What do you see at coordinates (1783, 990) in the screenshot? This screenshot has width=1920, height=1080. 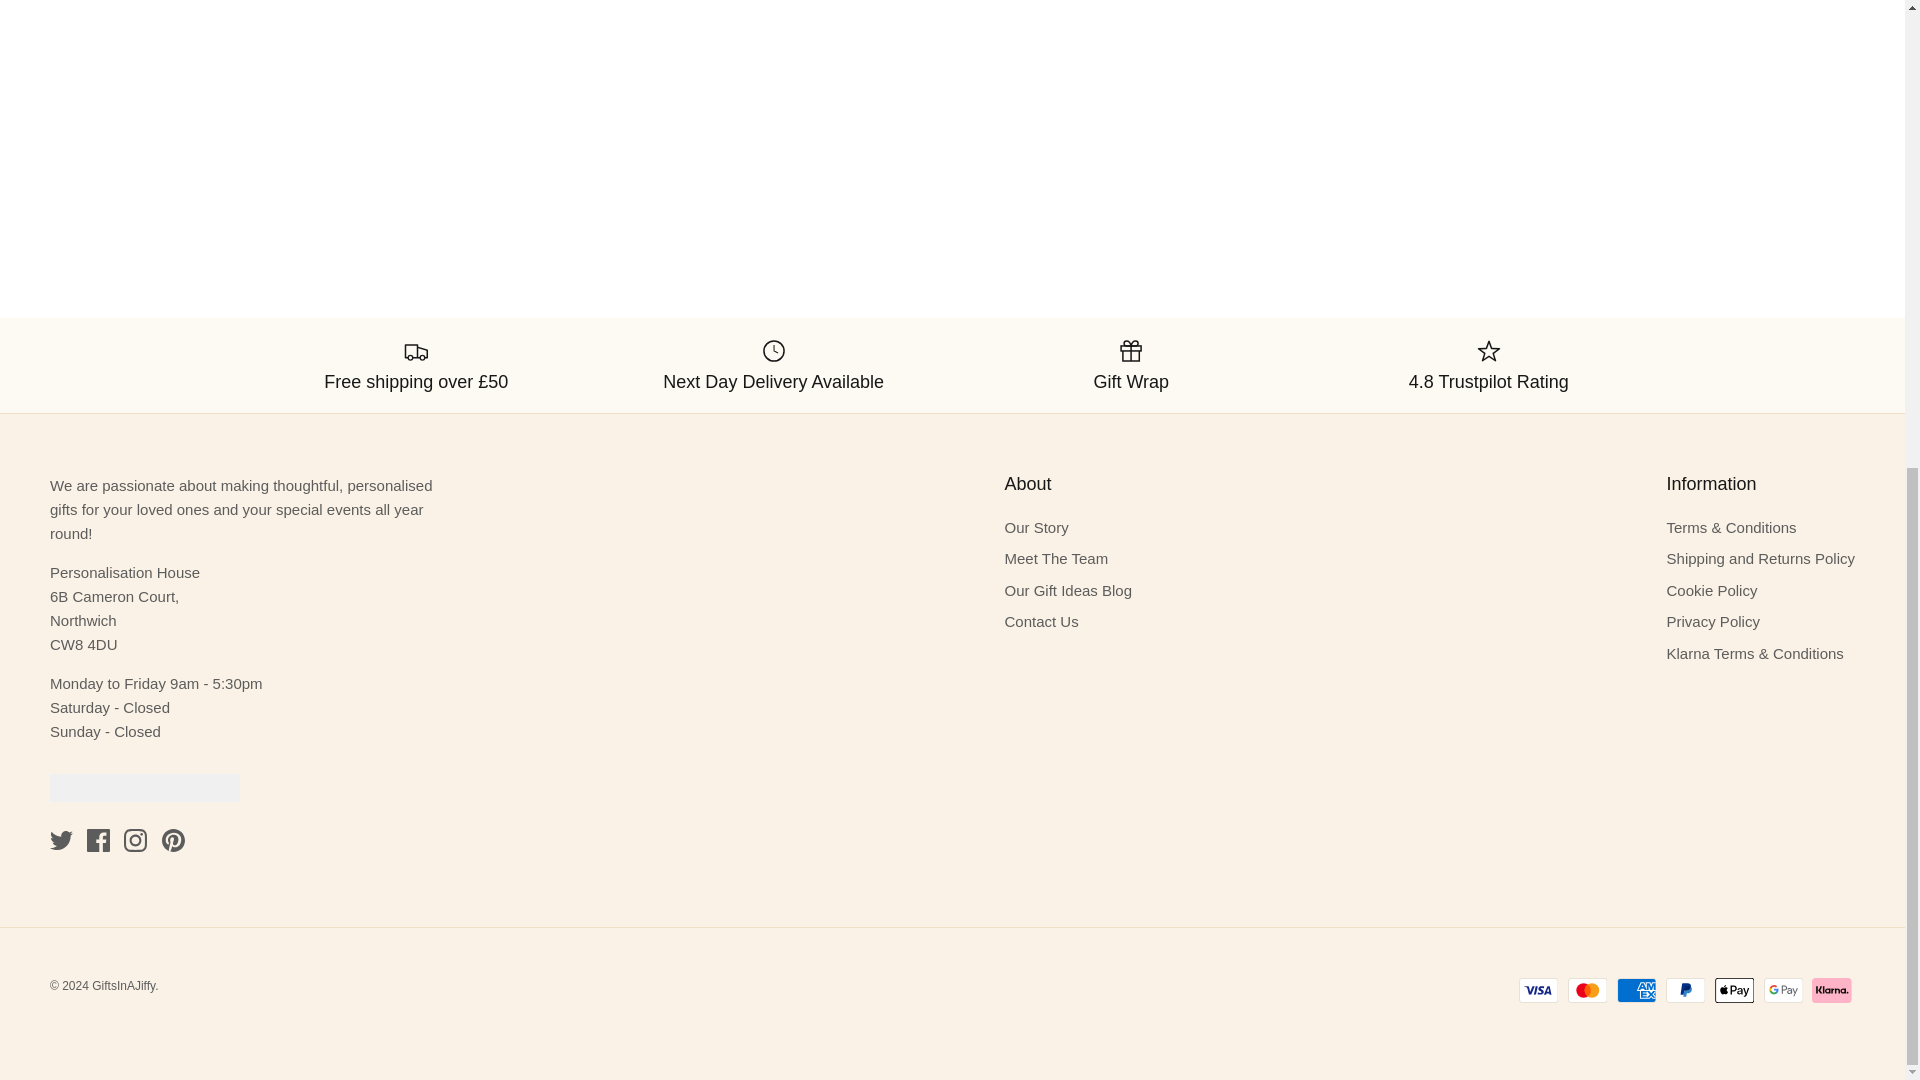 I see `Google Pay` at bounding box center [1783, 990].